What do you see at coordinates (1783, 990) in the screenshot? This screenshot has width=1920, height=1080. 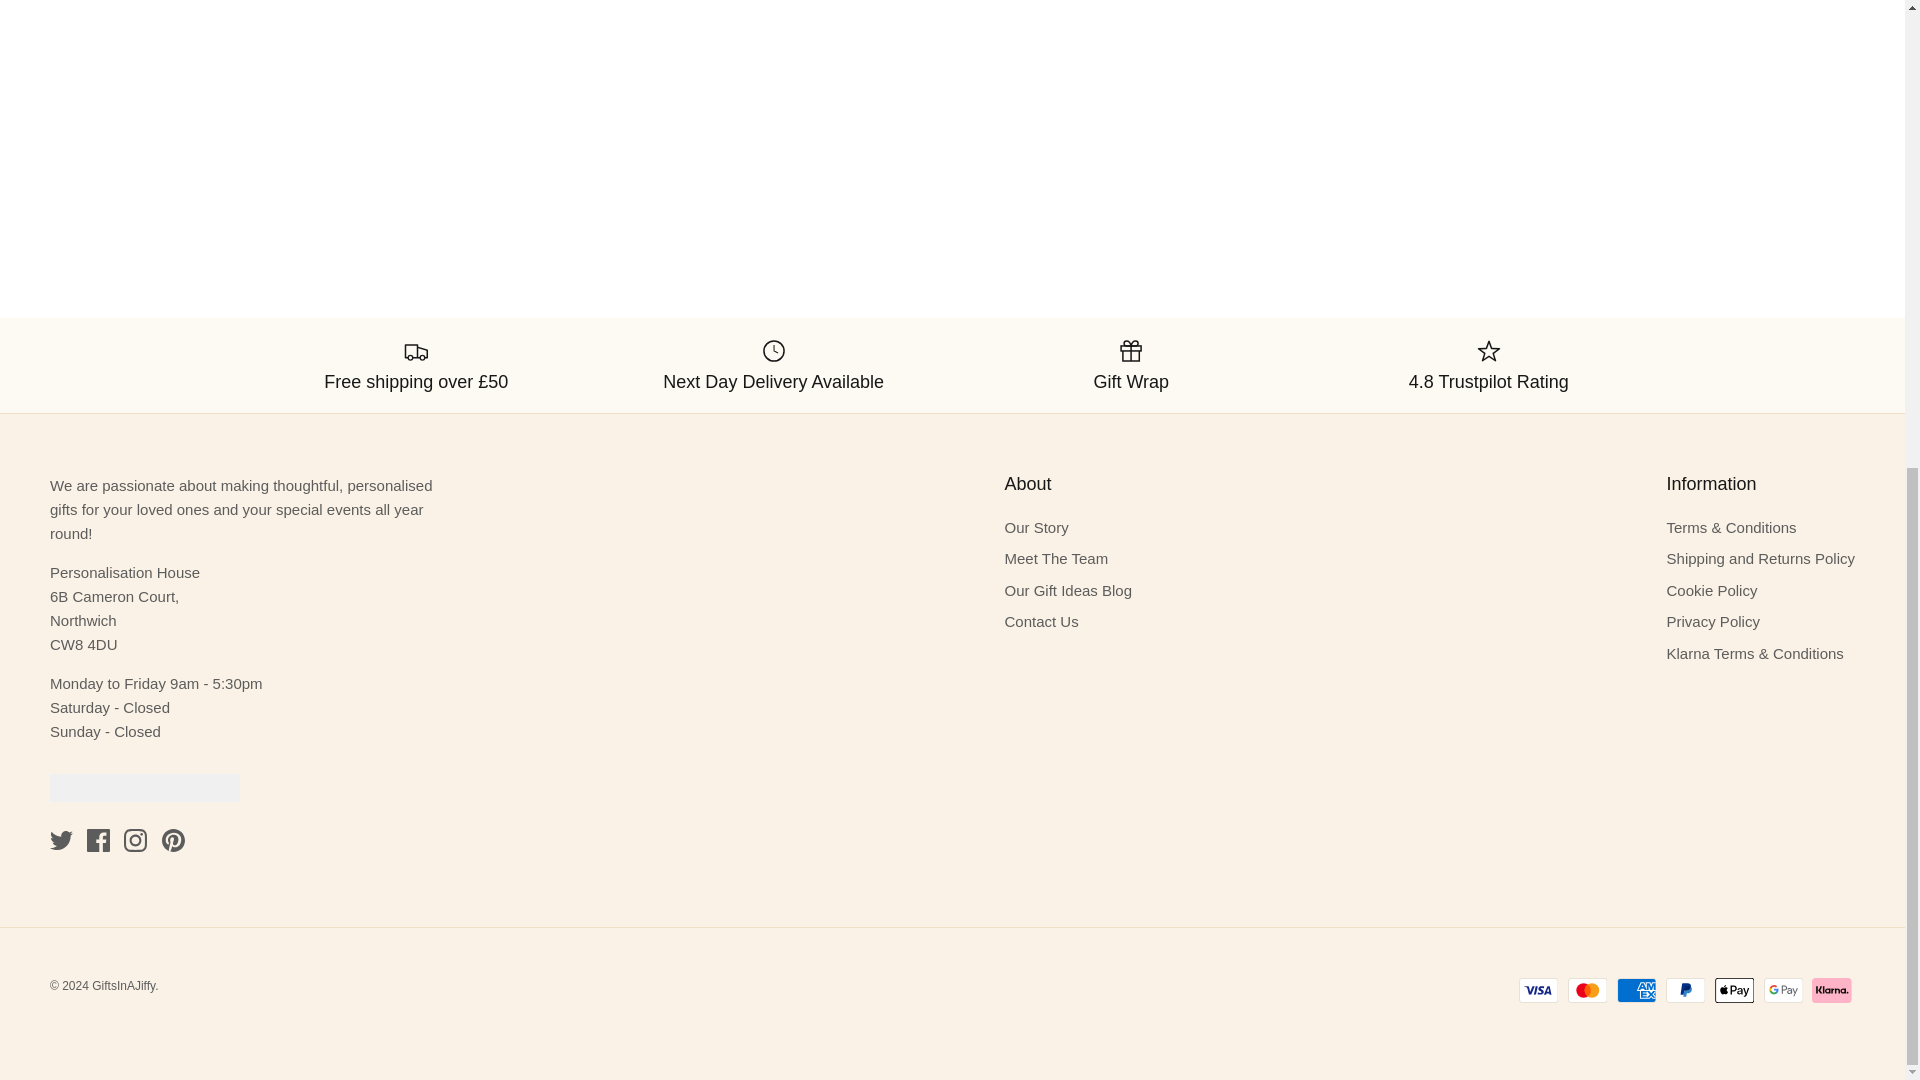 I see `Google Pay` at bounding box center [1783, 990].